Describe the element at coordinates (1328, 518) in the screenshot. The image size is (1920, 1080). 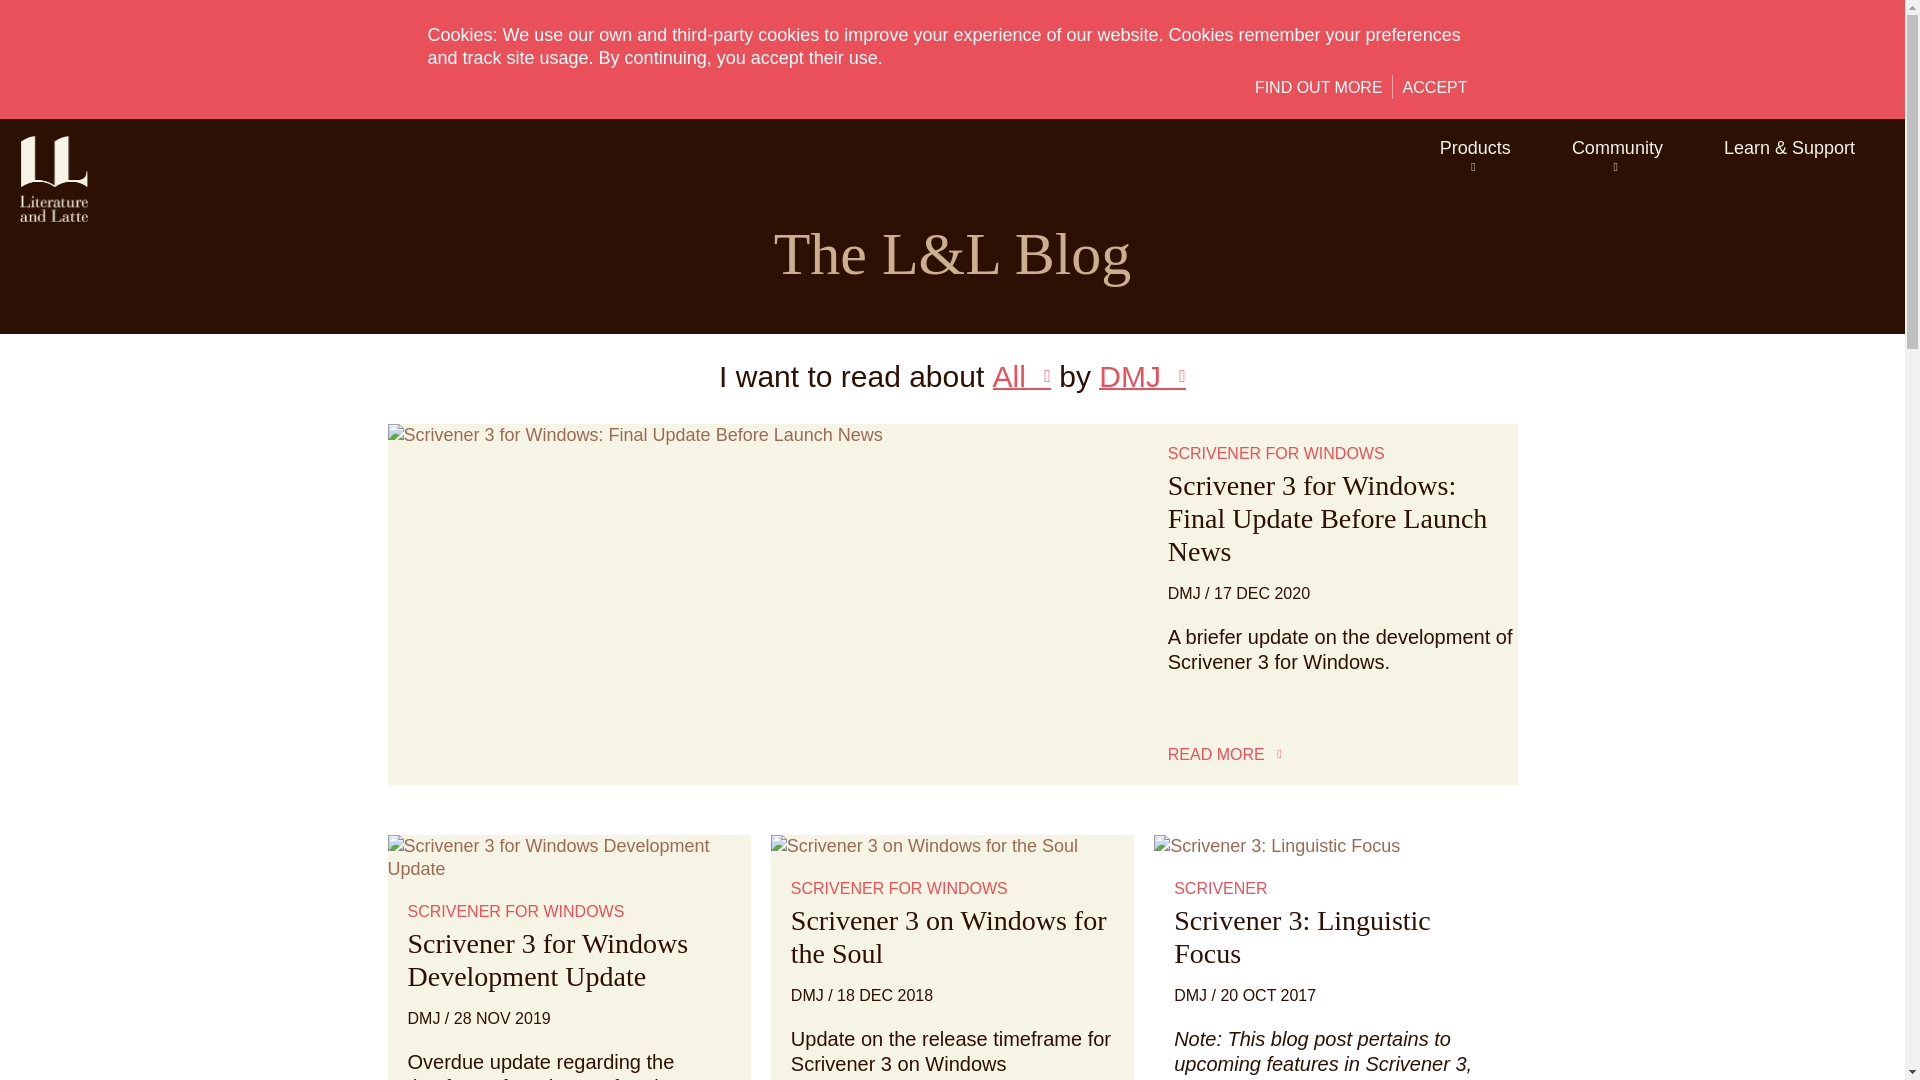
I see `Scrivener 3 for Windows: Final Update Before Launch News` at that location.